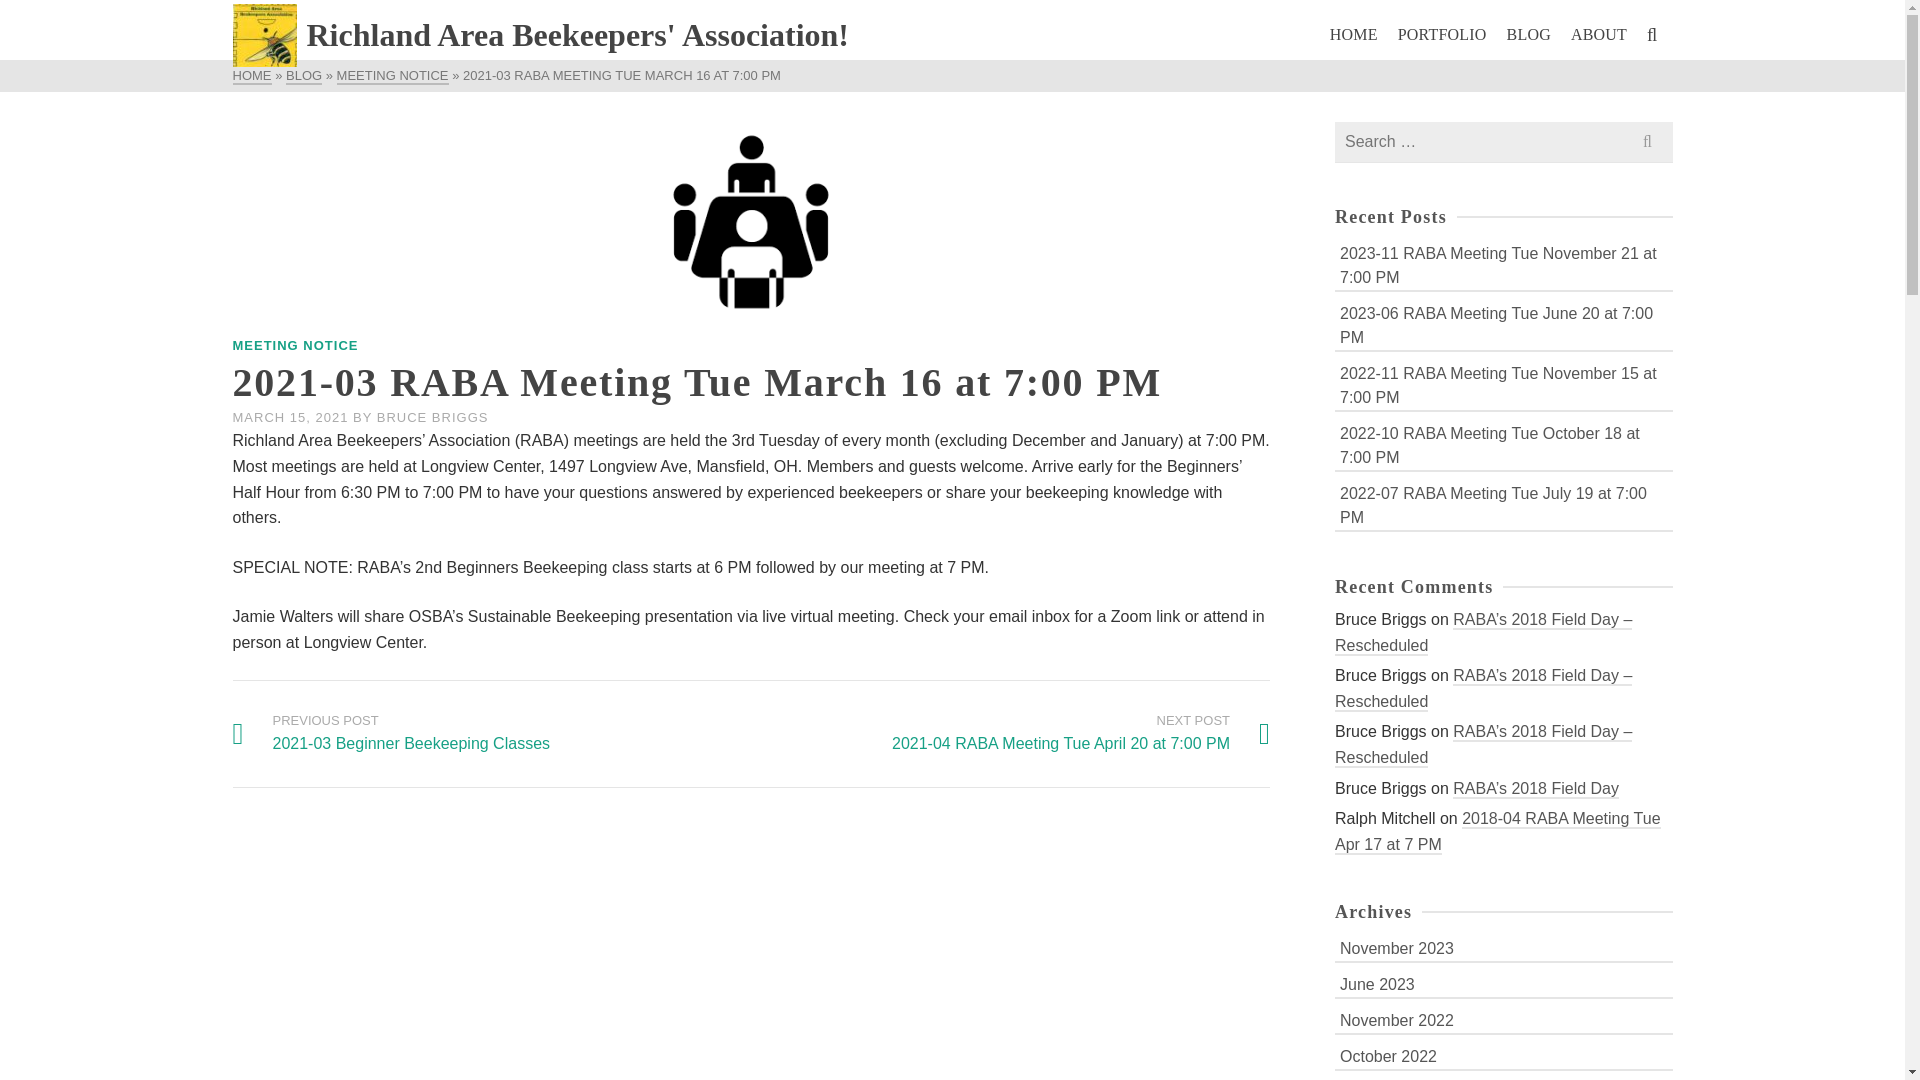 This screenshot has height=1080, width=1920. I want to click on MEETING NOTICE, so click(1503, 948).